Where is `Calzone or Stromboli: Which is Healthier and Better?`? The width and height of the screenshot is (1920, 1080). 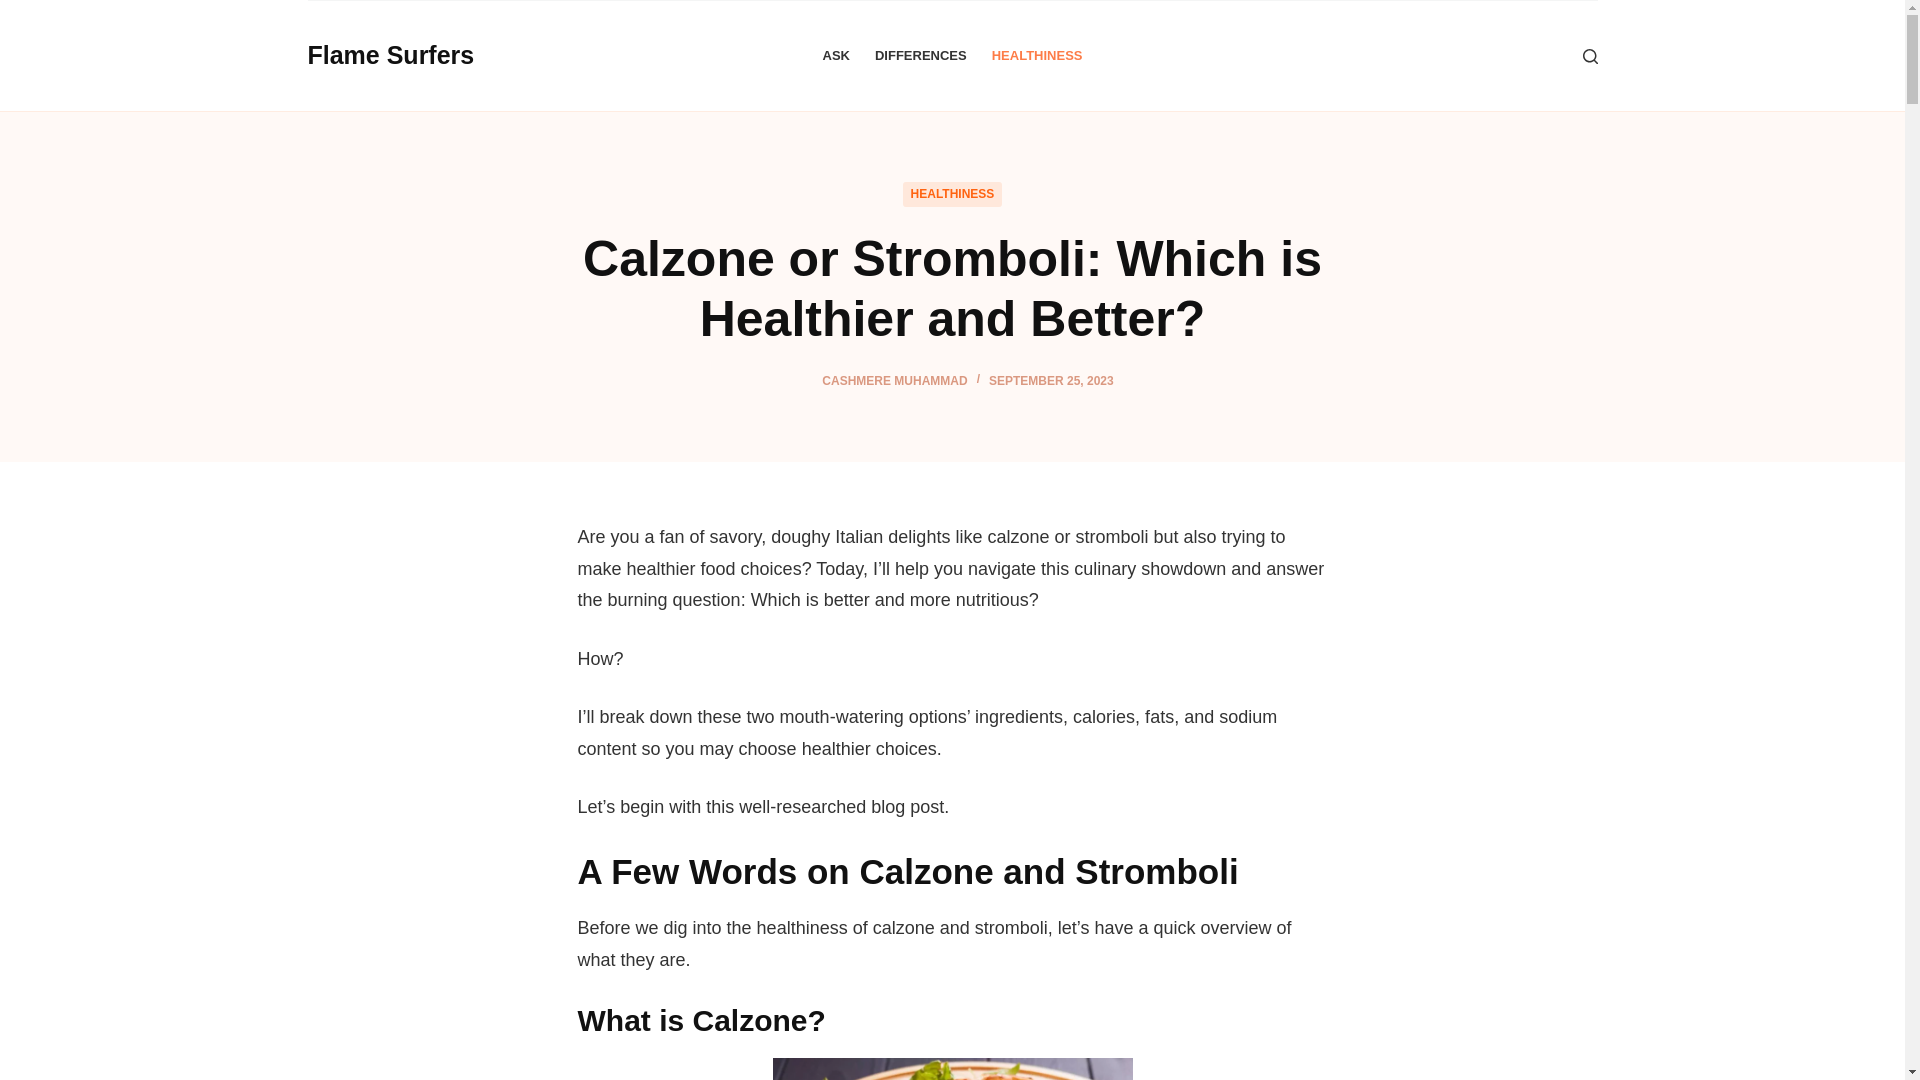 Calzone or Stromboli: Which is Healthier and Better? is located at coordinates (952, 288).